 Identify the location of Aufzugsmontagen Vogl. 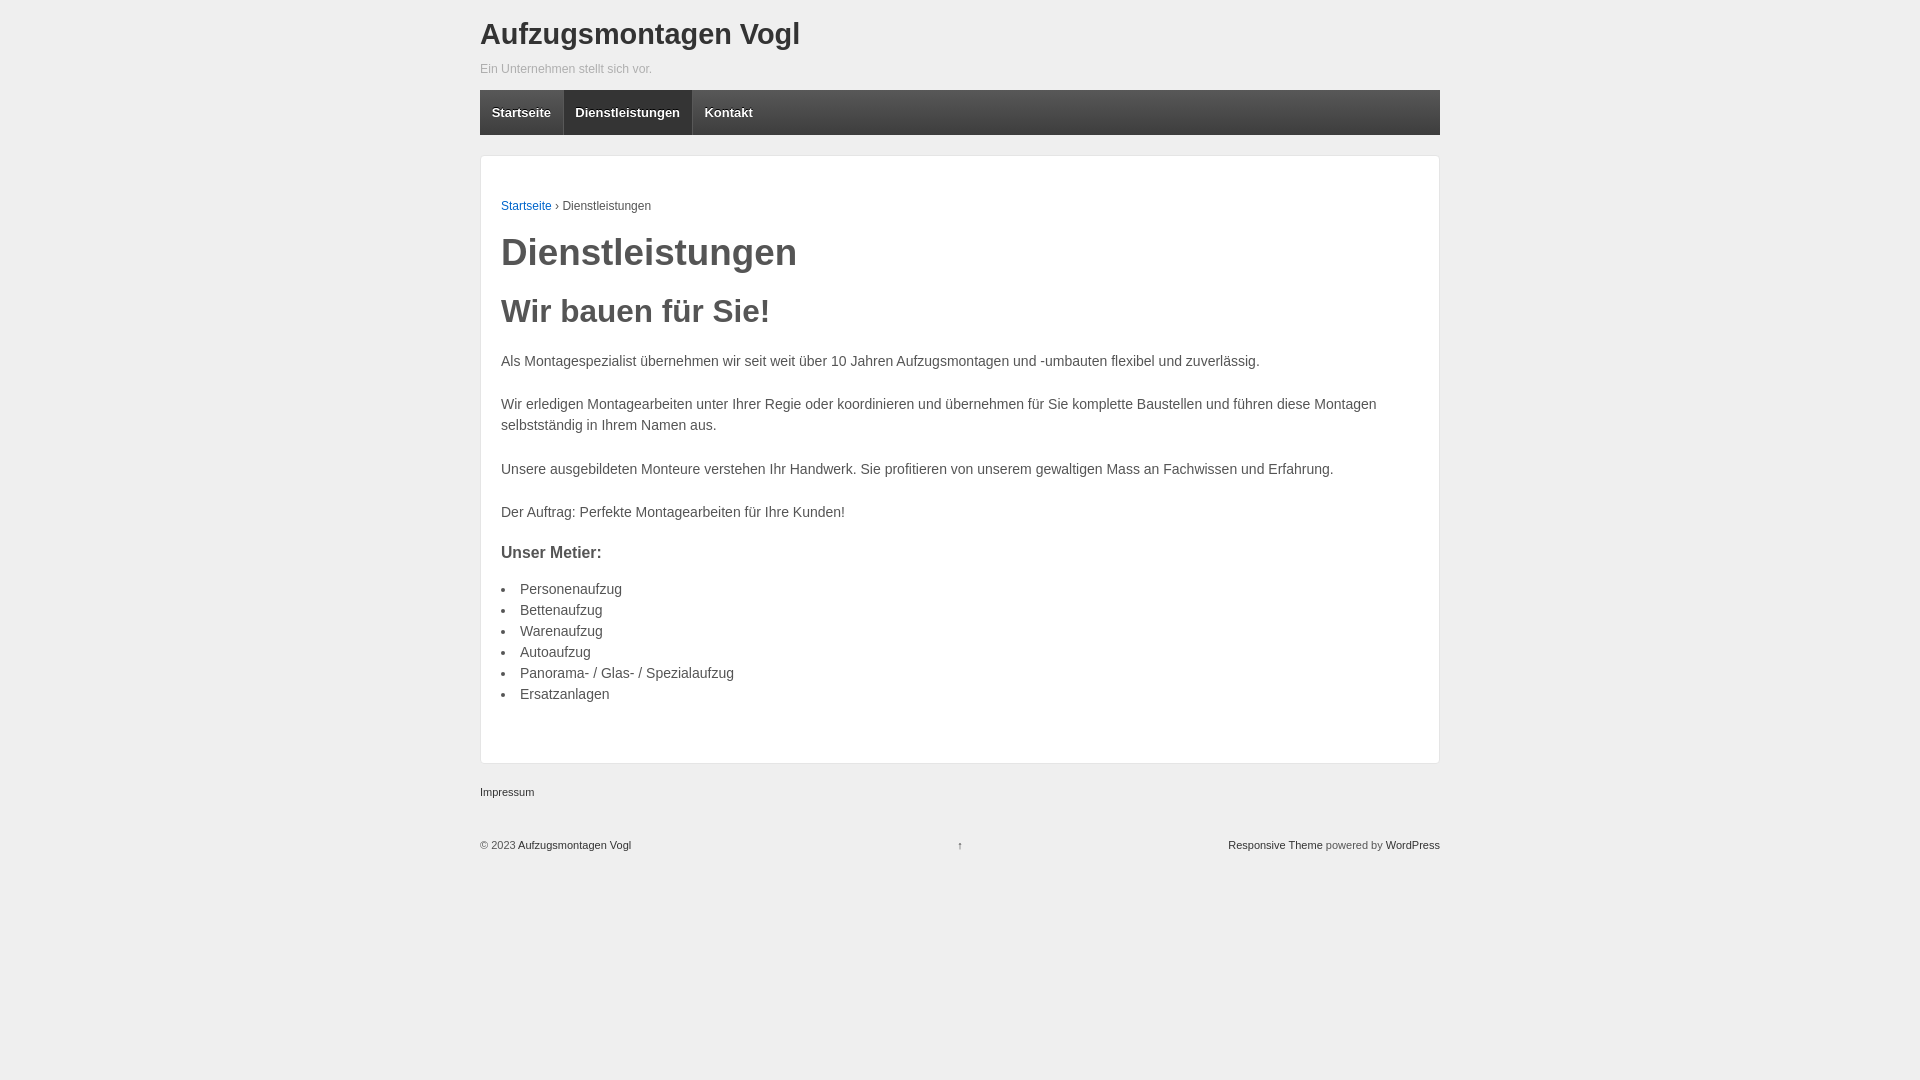
(574, 845).